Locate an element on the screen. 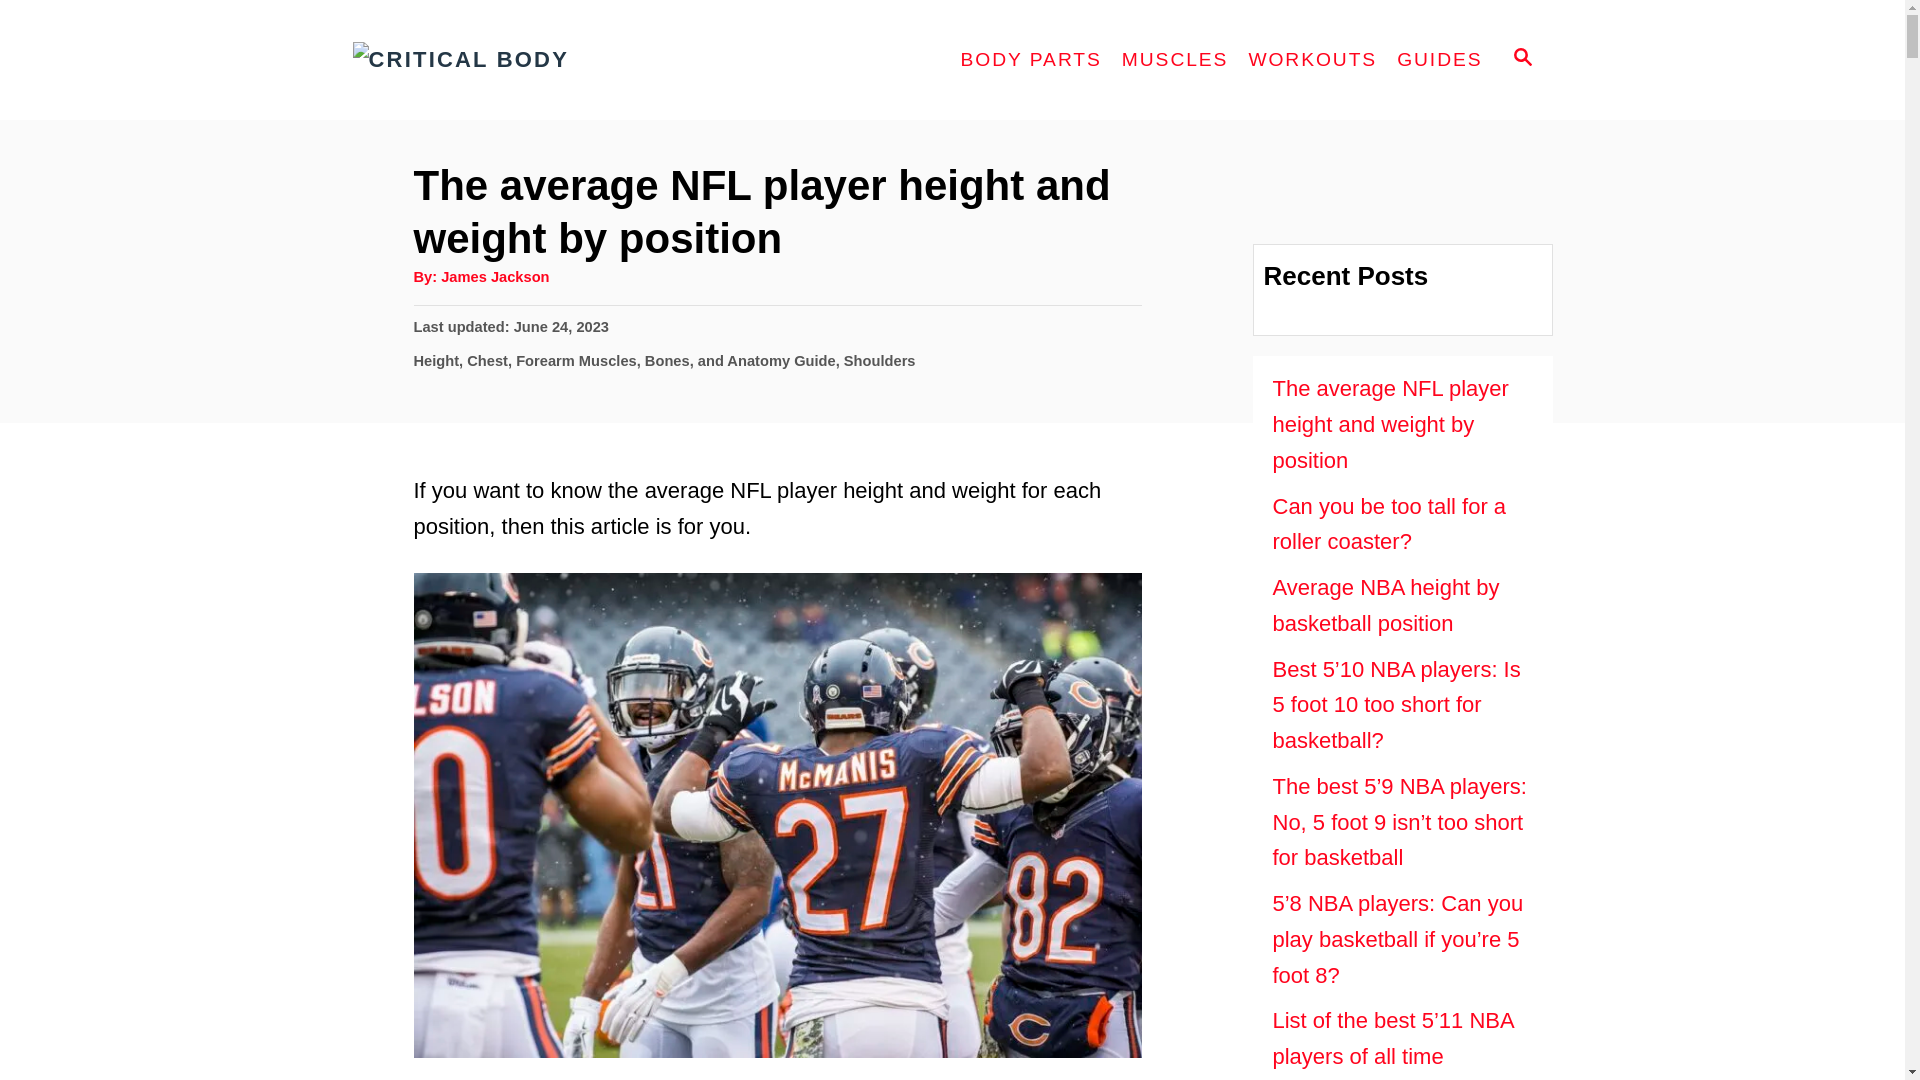 The width and height of the screenshot is (1920, 1080). Critical Body is located at coordinates (532, 60).